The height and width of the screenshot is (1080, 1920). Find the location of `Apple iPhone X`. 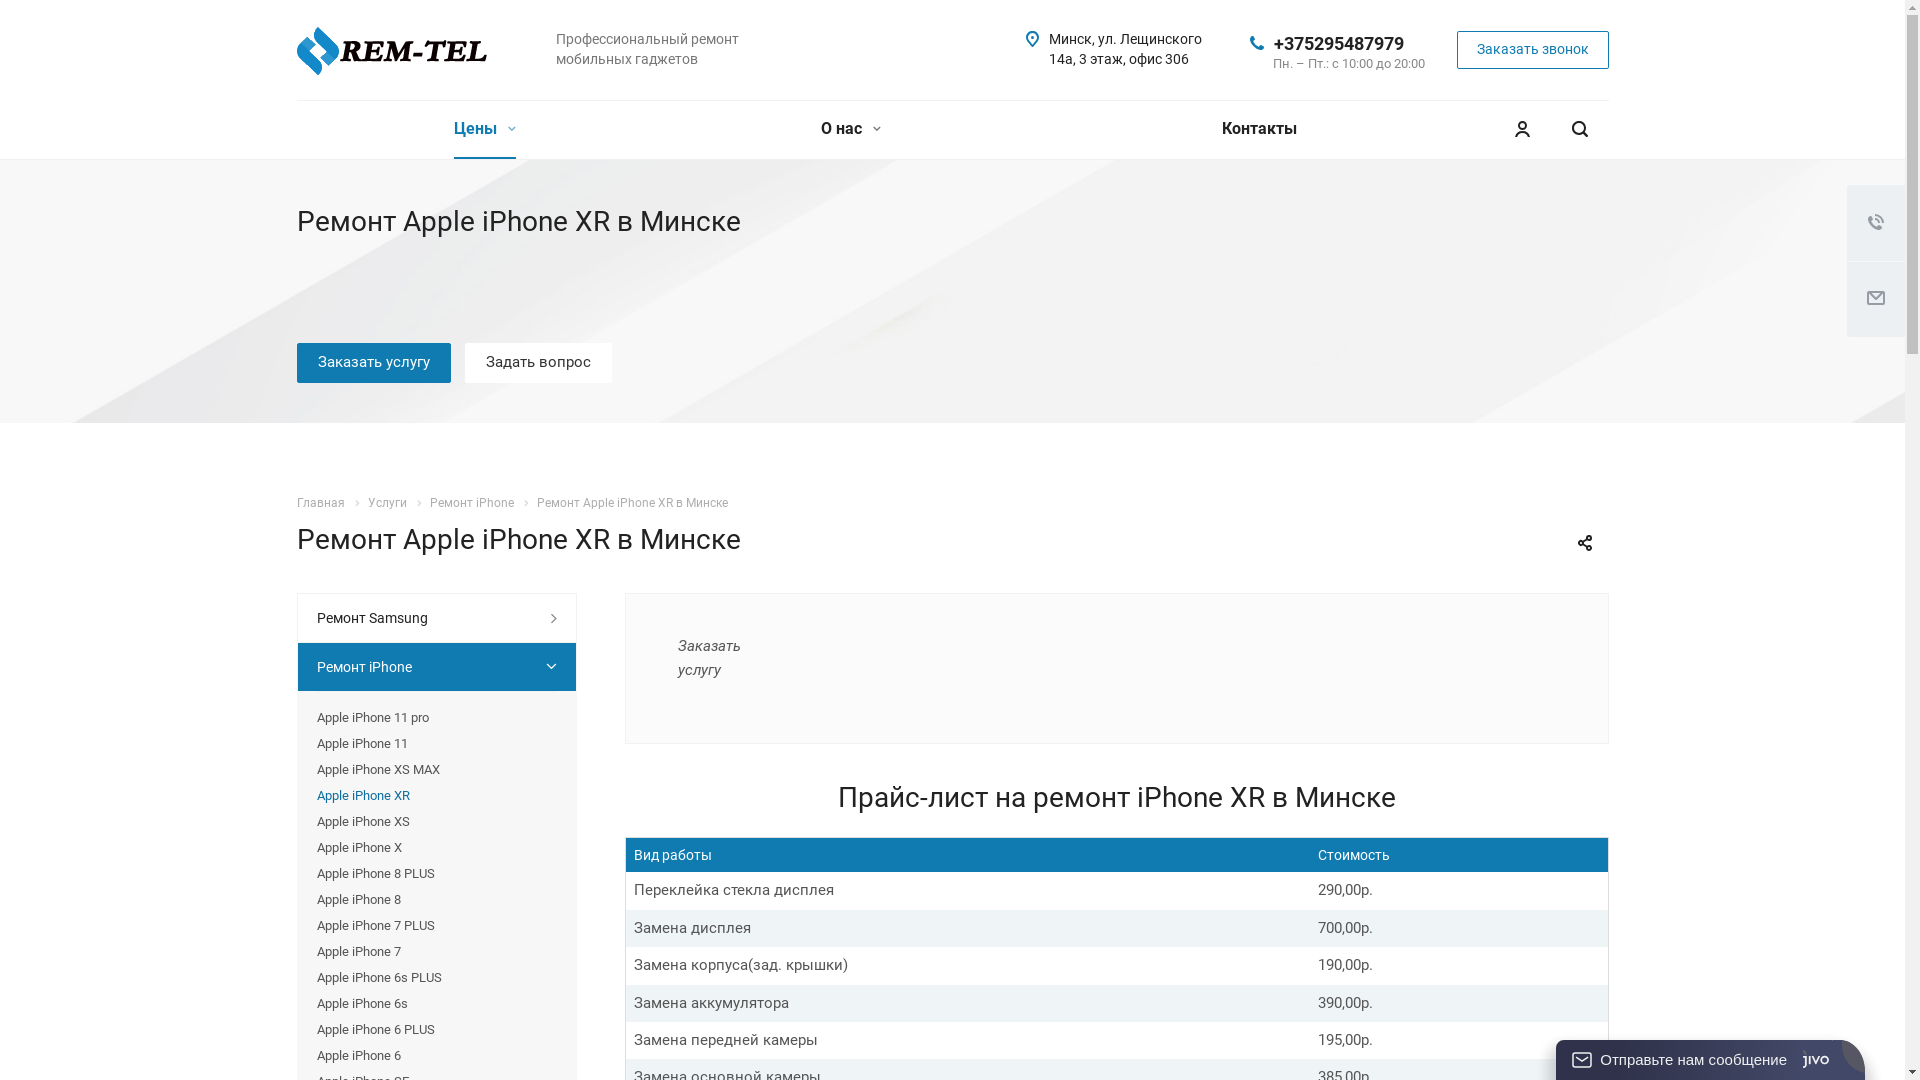

Apple iPhone X is located at coordinates (436, 848).